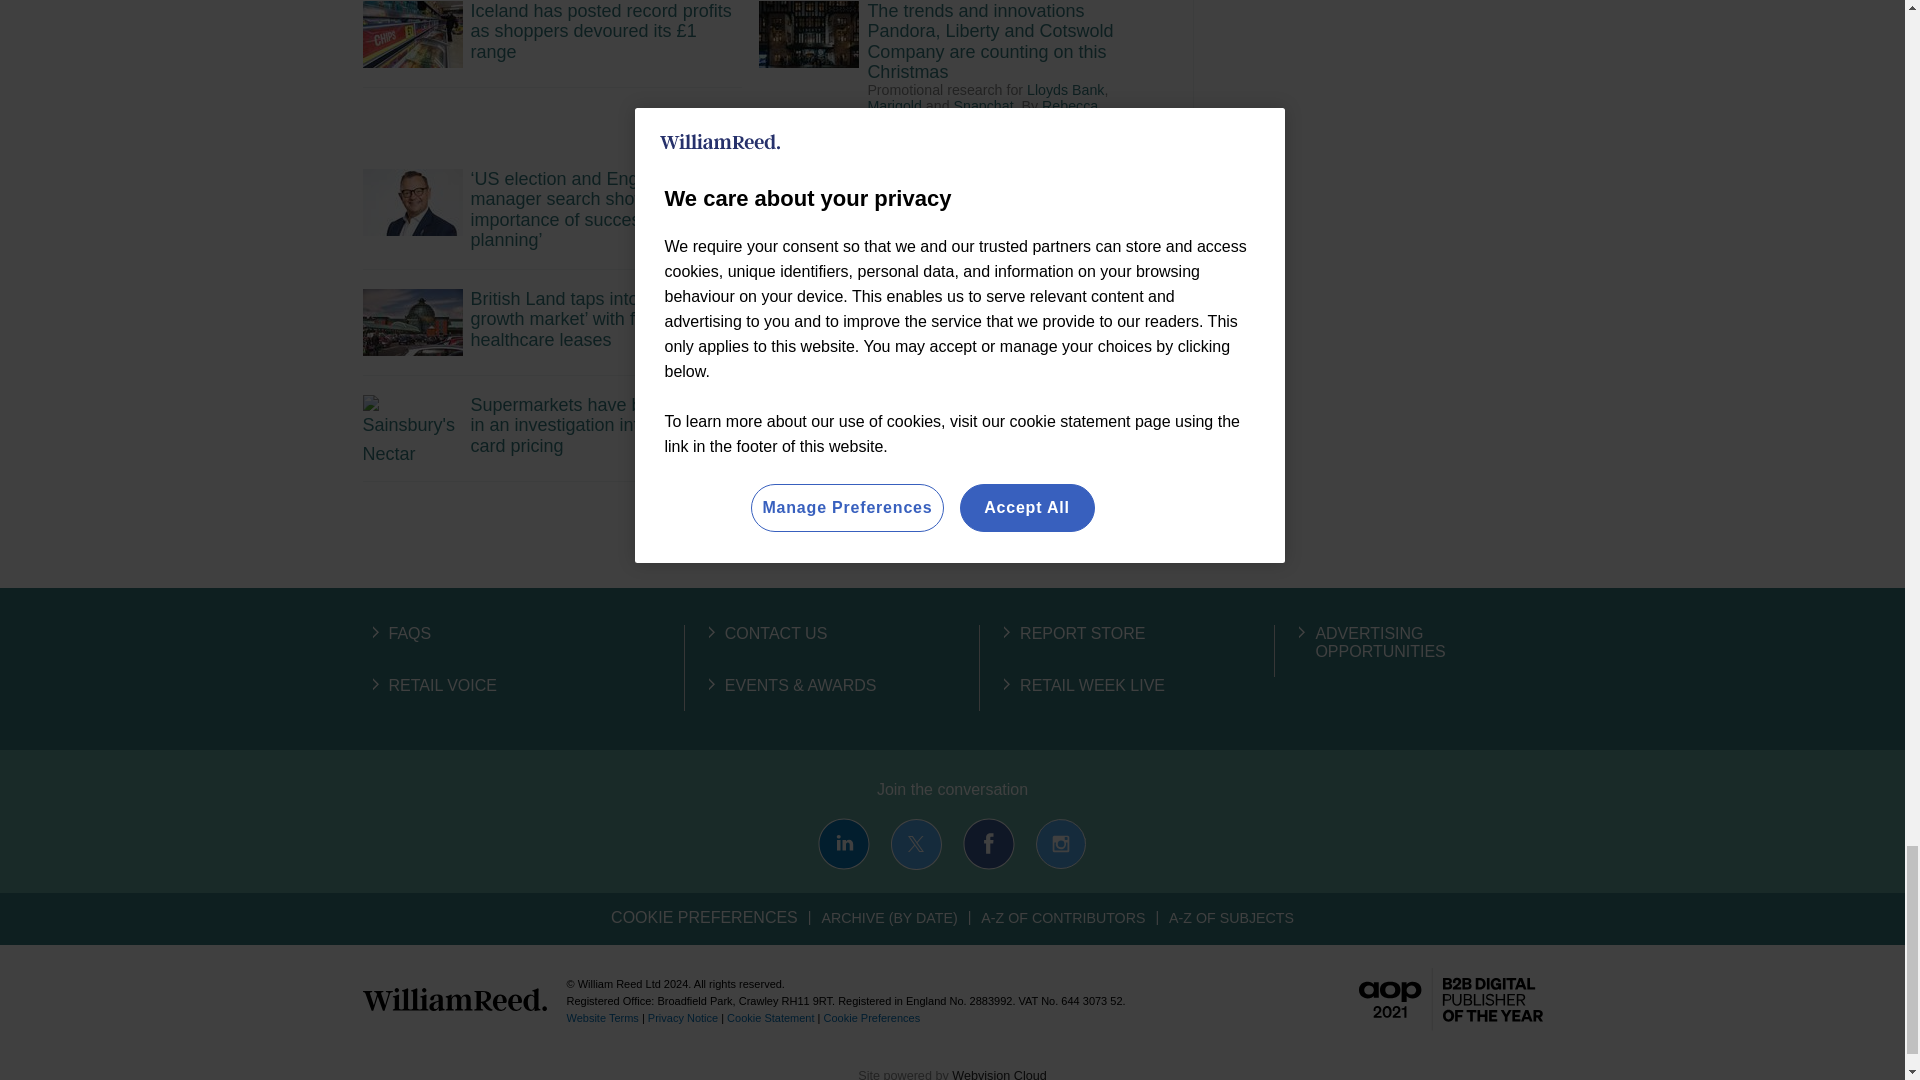 The image size is (1920, 1080). What do you see at coordinates (843, 844) in the screenshot?
I see `Connect with us on LinkedIn` at bounding box center [843, 844].